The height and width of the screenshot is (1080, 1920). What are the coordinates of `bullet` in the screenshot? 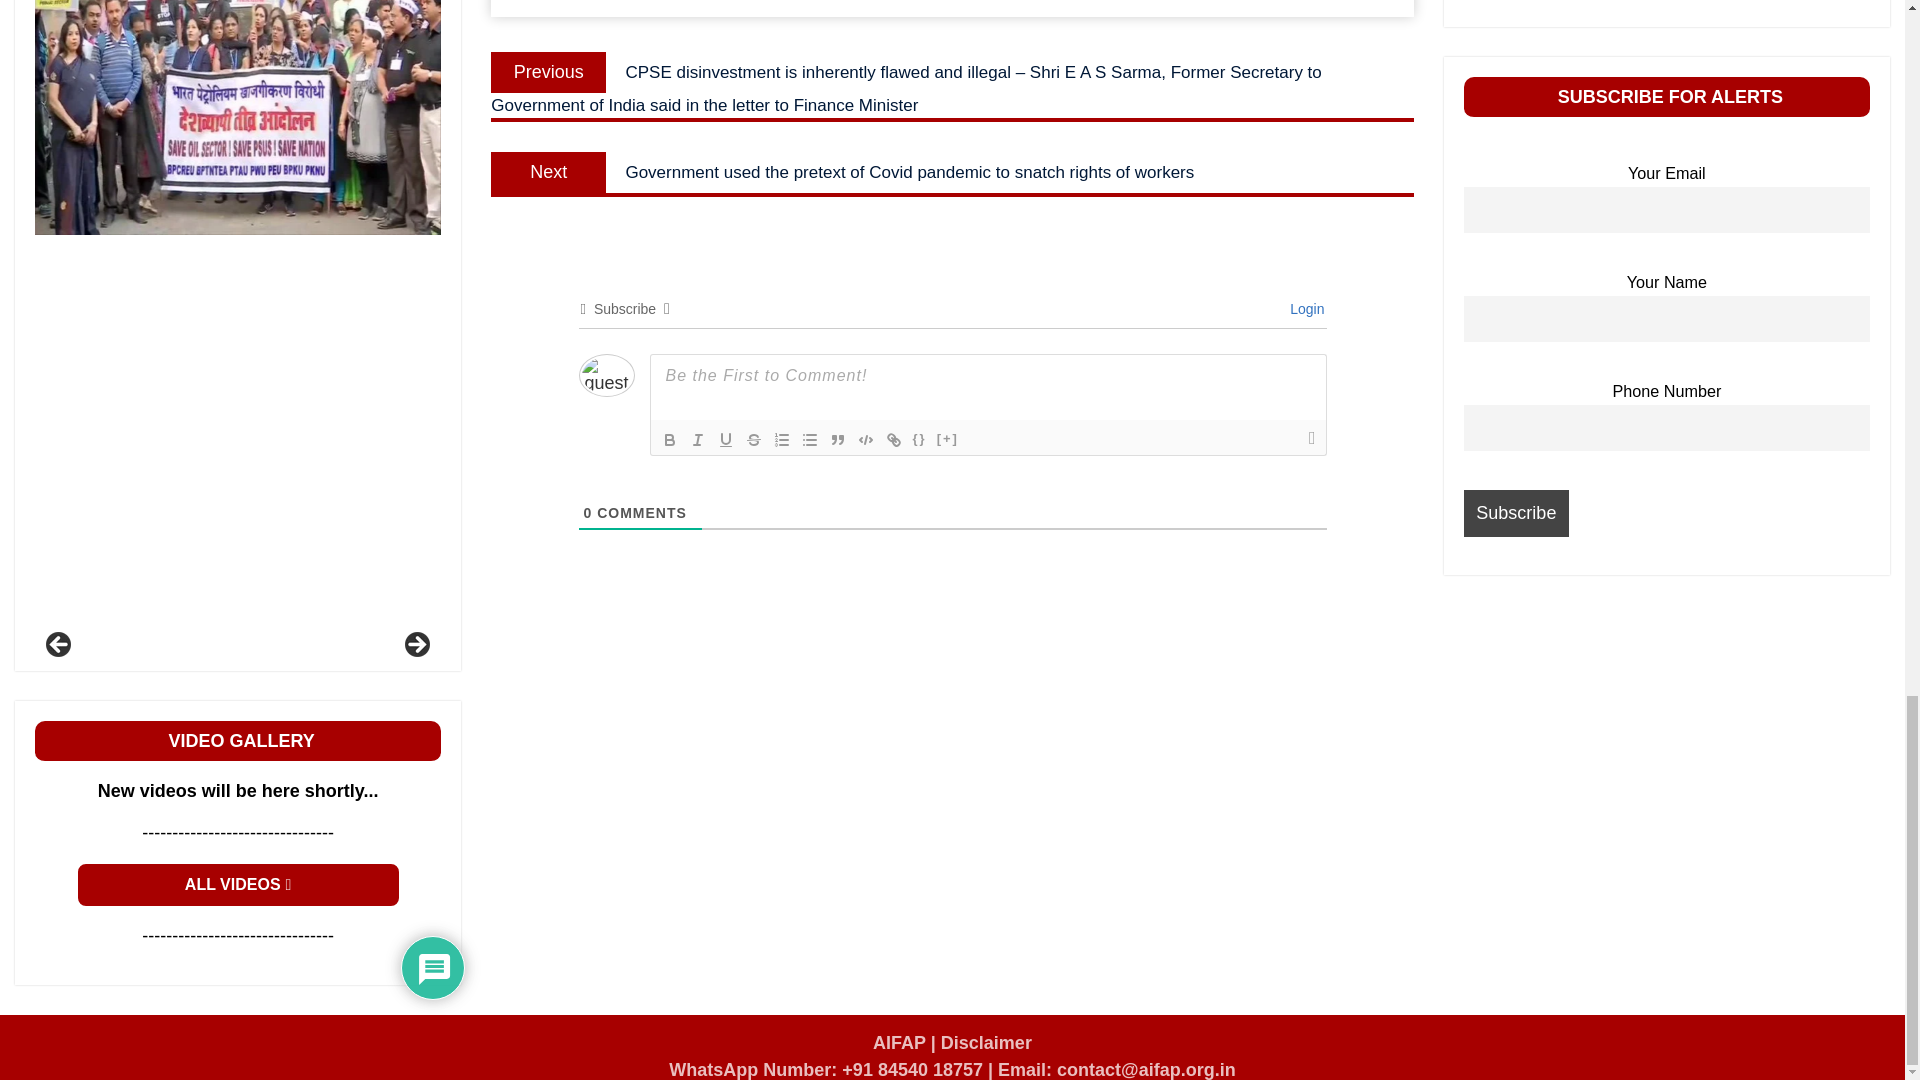 It's located at (810, 440).